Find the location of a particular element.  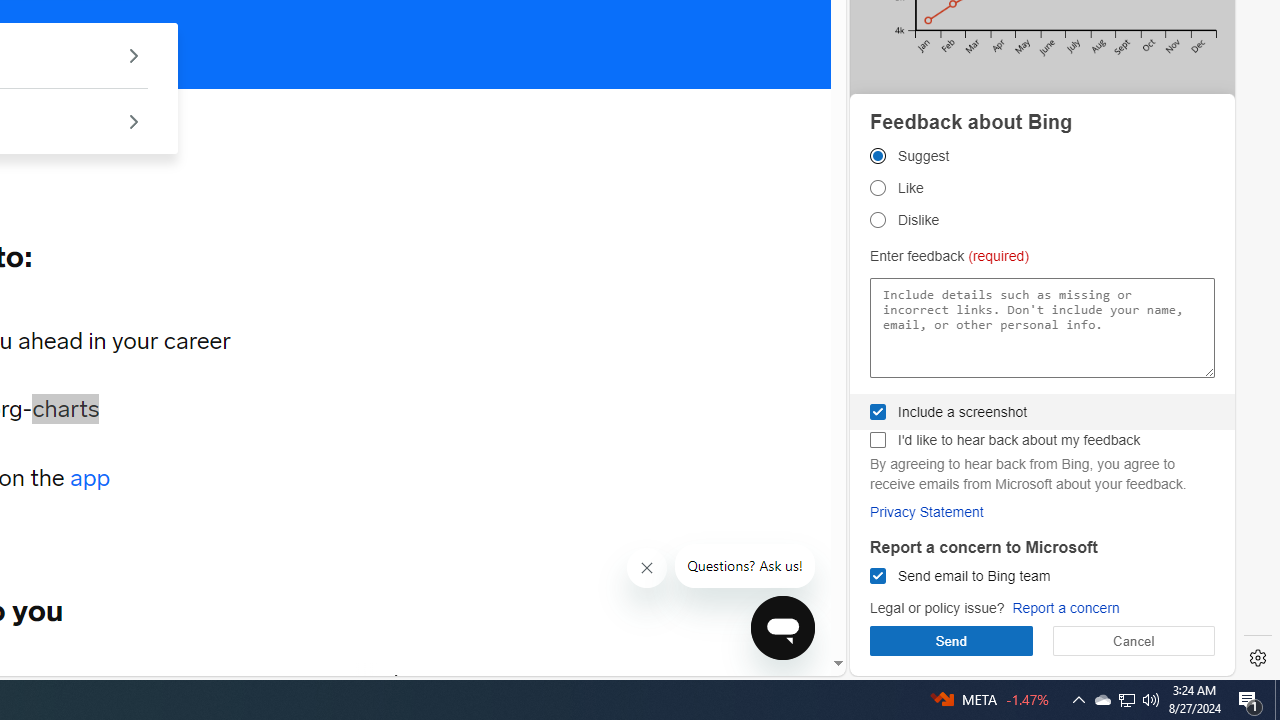

MEDIA is located at coordinates (397, 681).